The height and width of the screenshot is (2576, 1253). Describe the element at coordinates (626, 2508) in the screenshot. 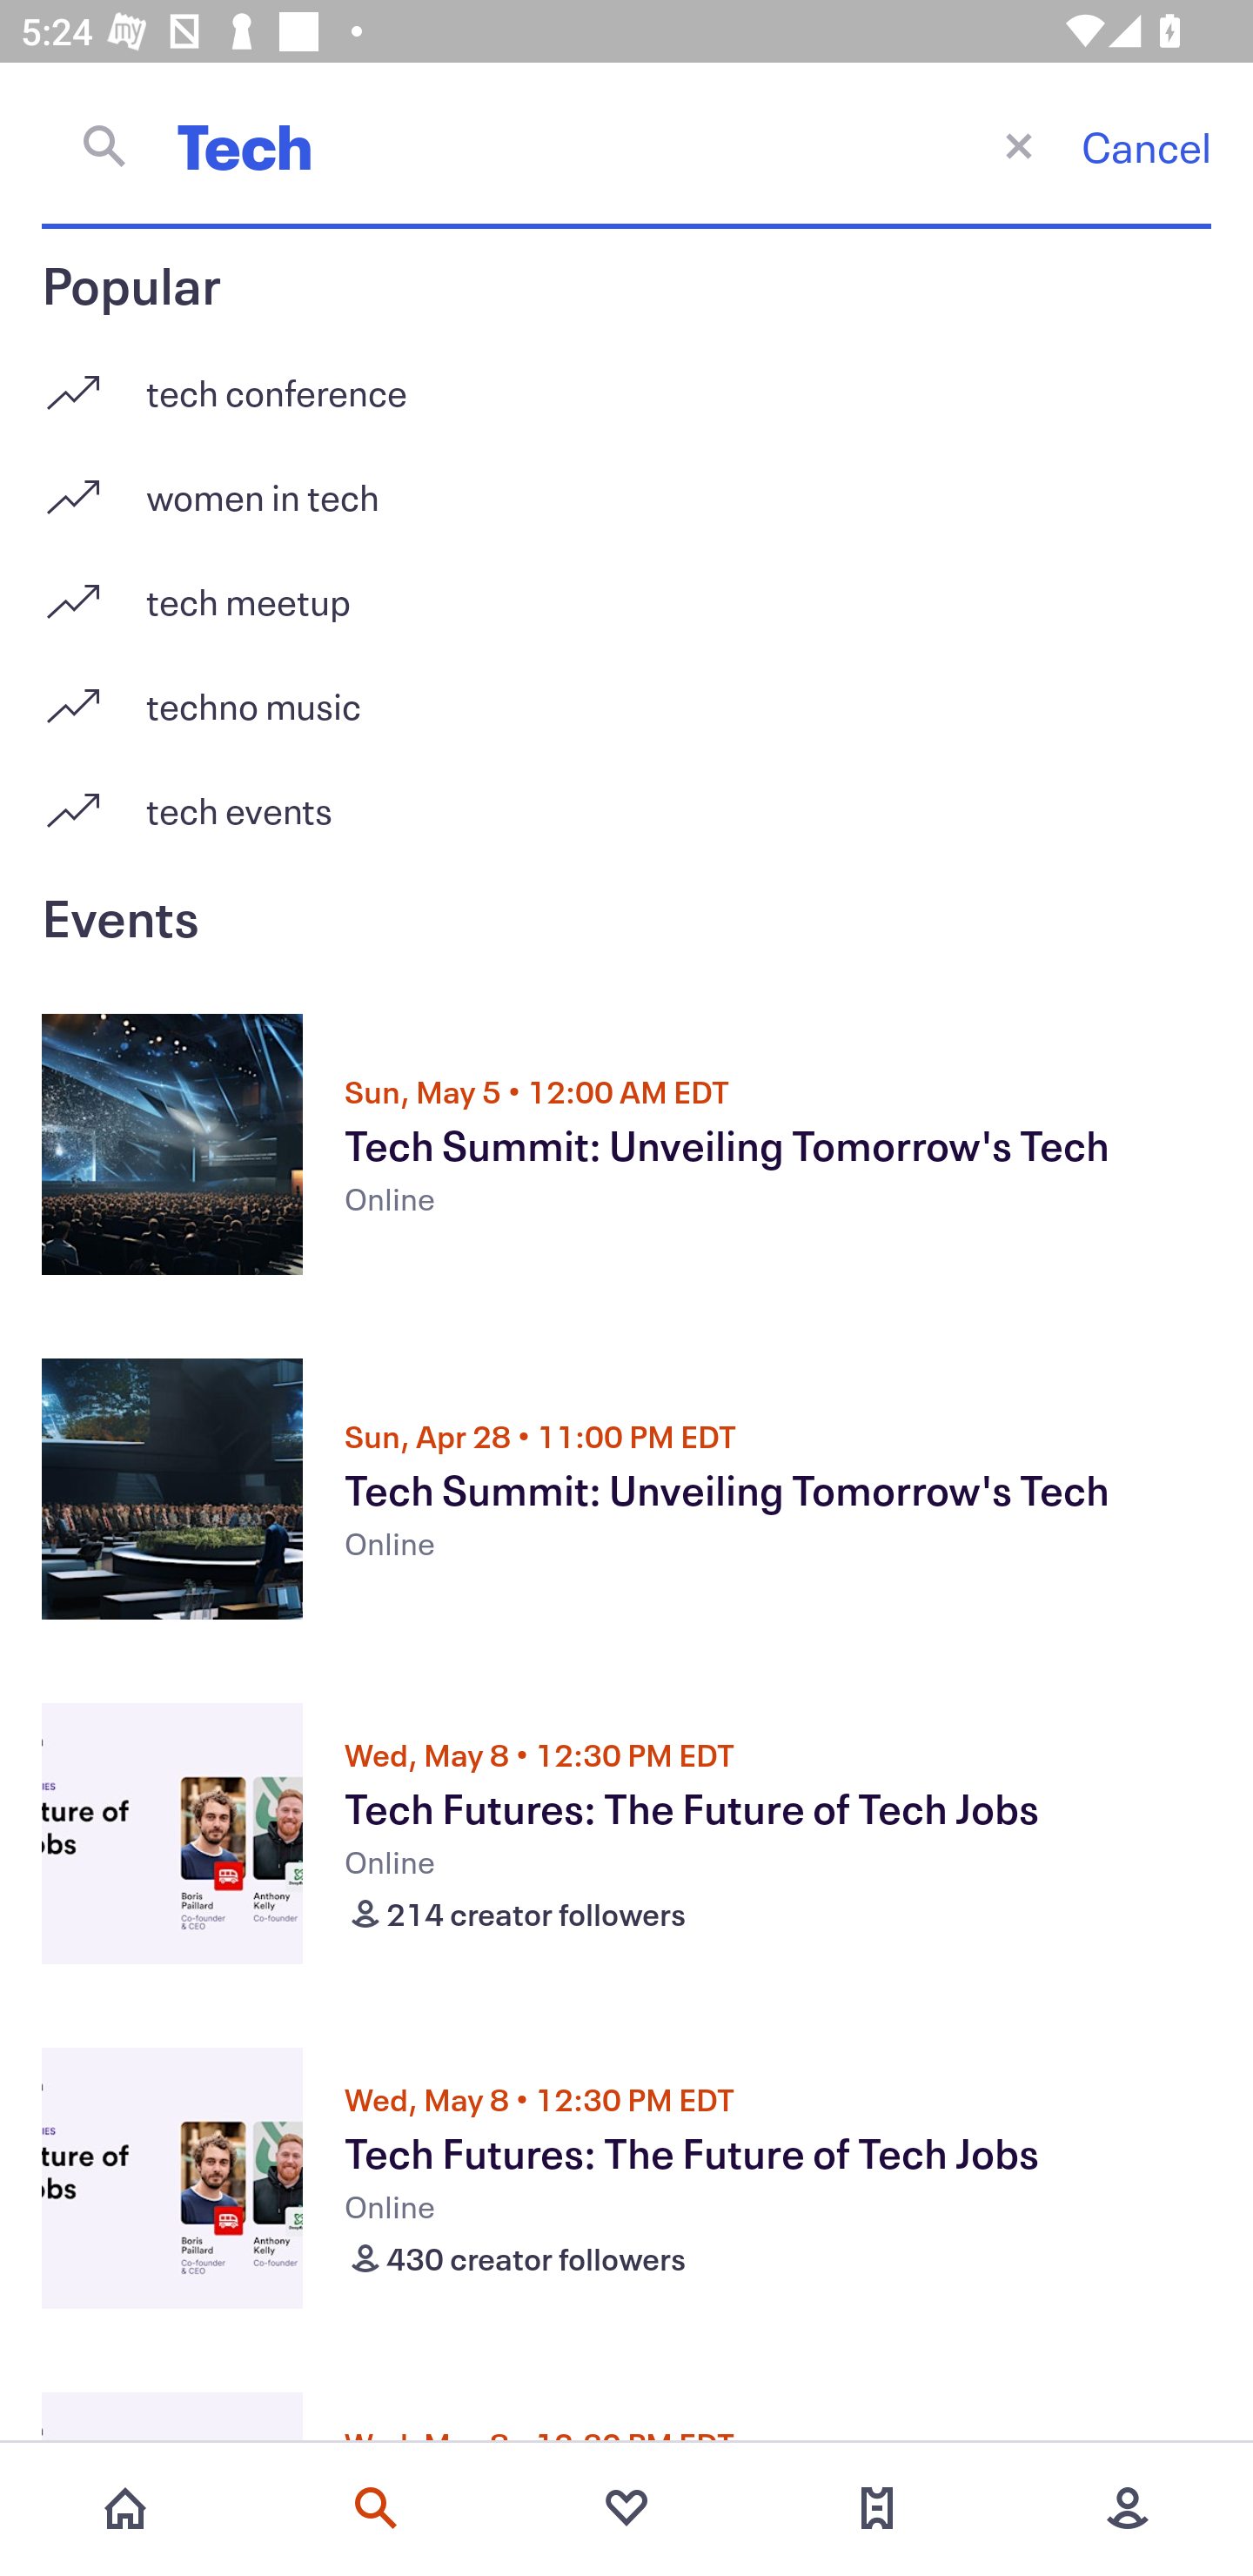

I see `Favorites` at that location.